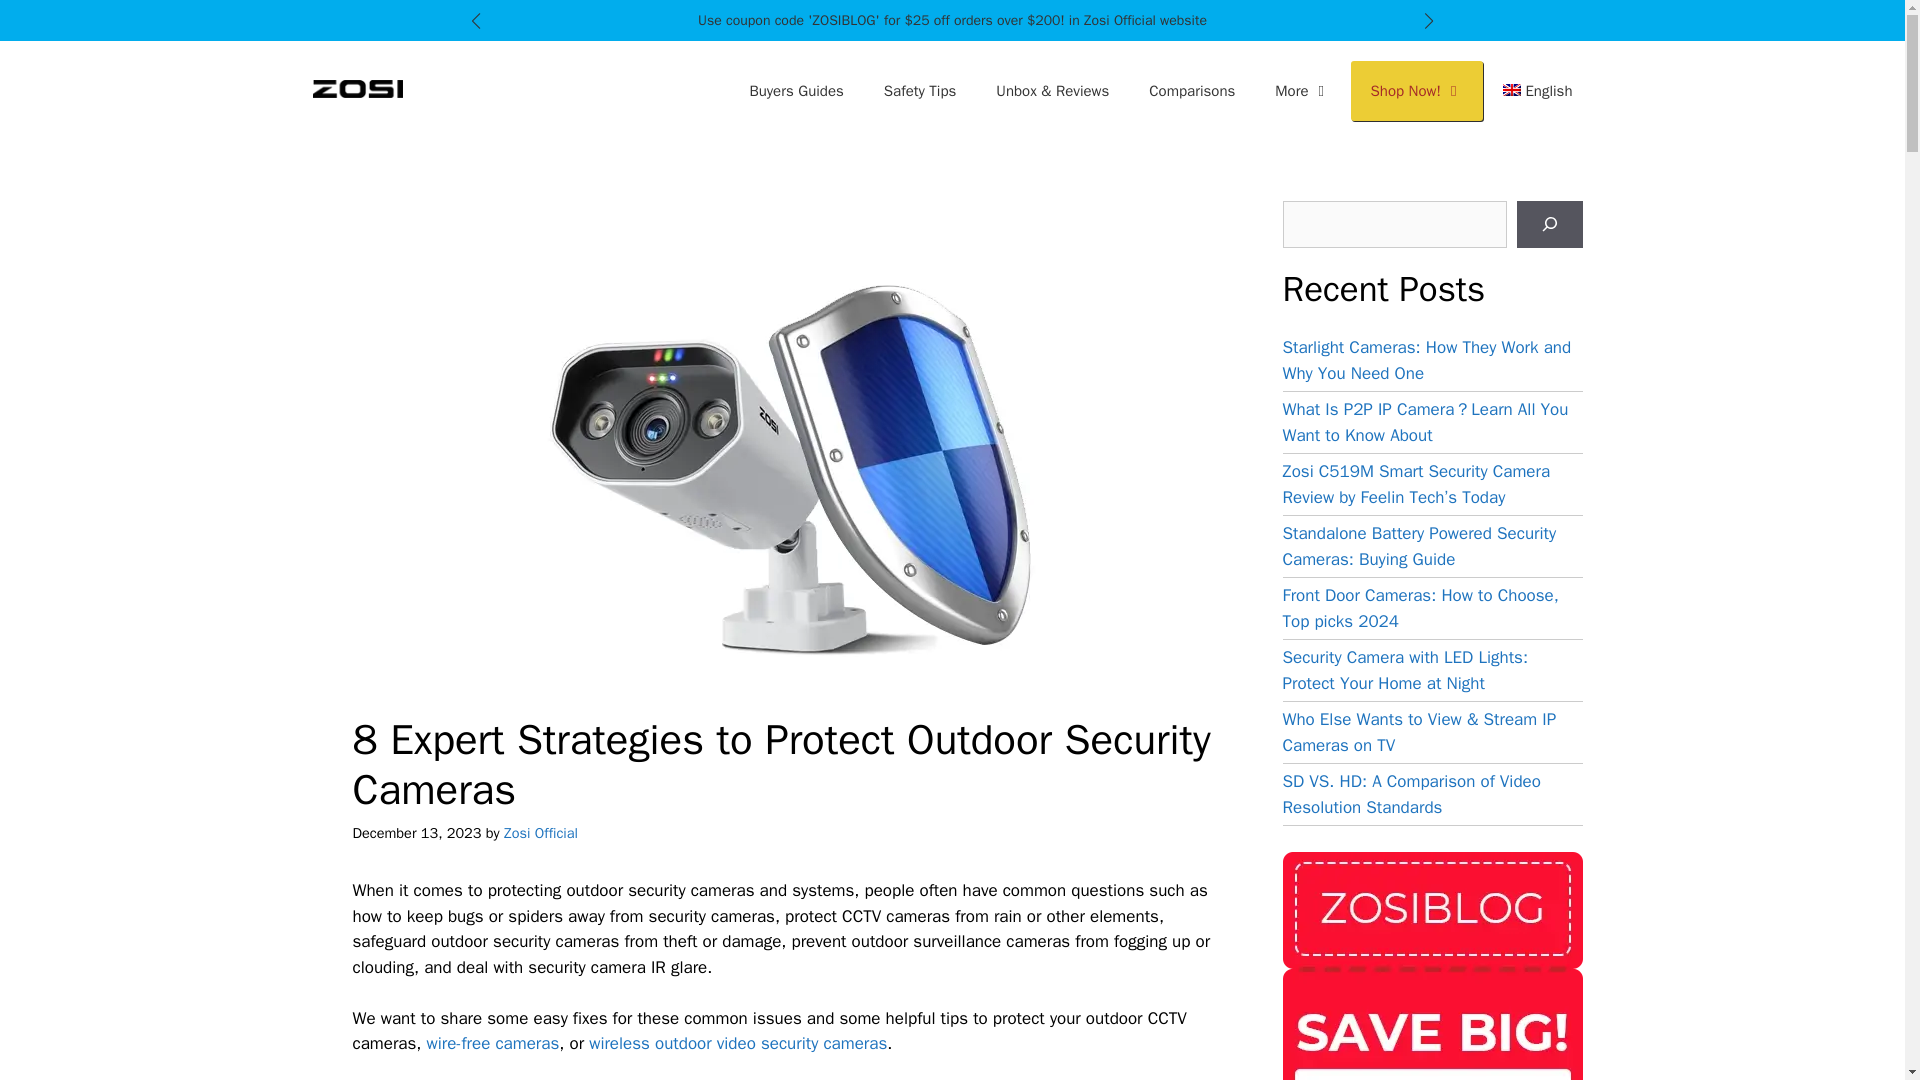  What do you see at coordinates (920, 90) in the screenshot?
I see `Safety Tips` at bounding box center [920, 90].